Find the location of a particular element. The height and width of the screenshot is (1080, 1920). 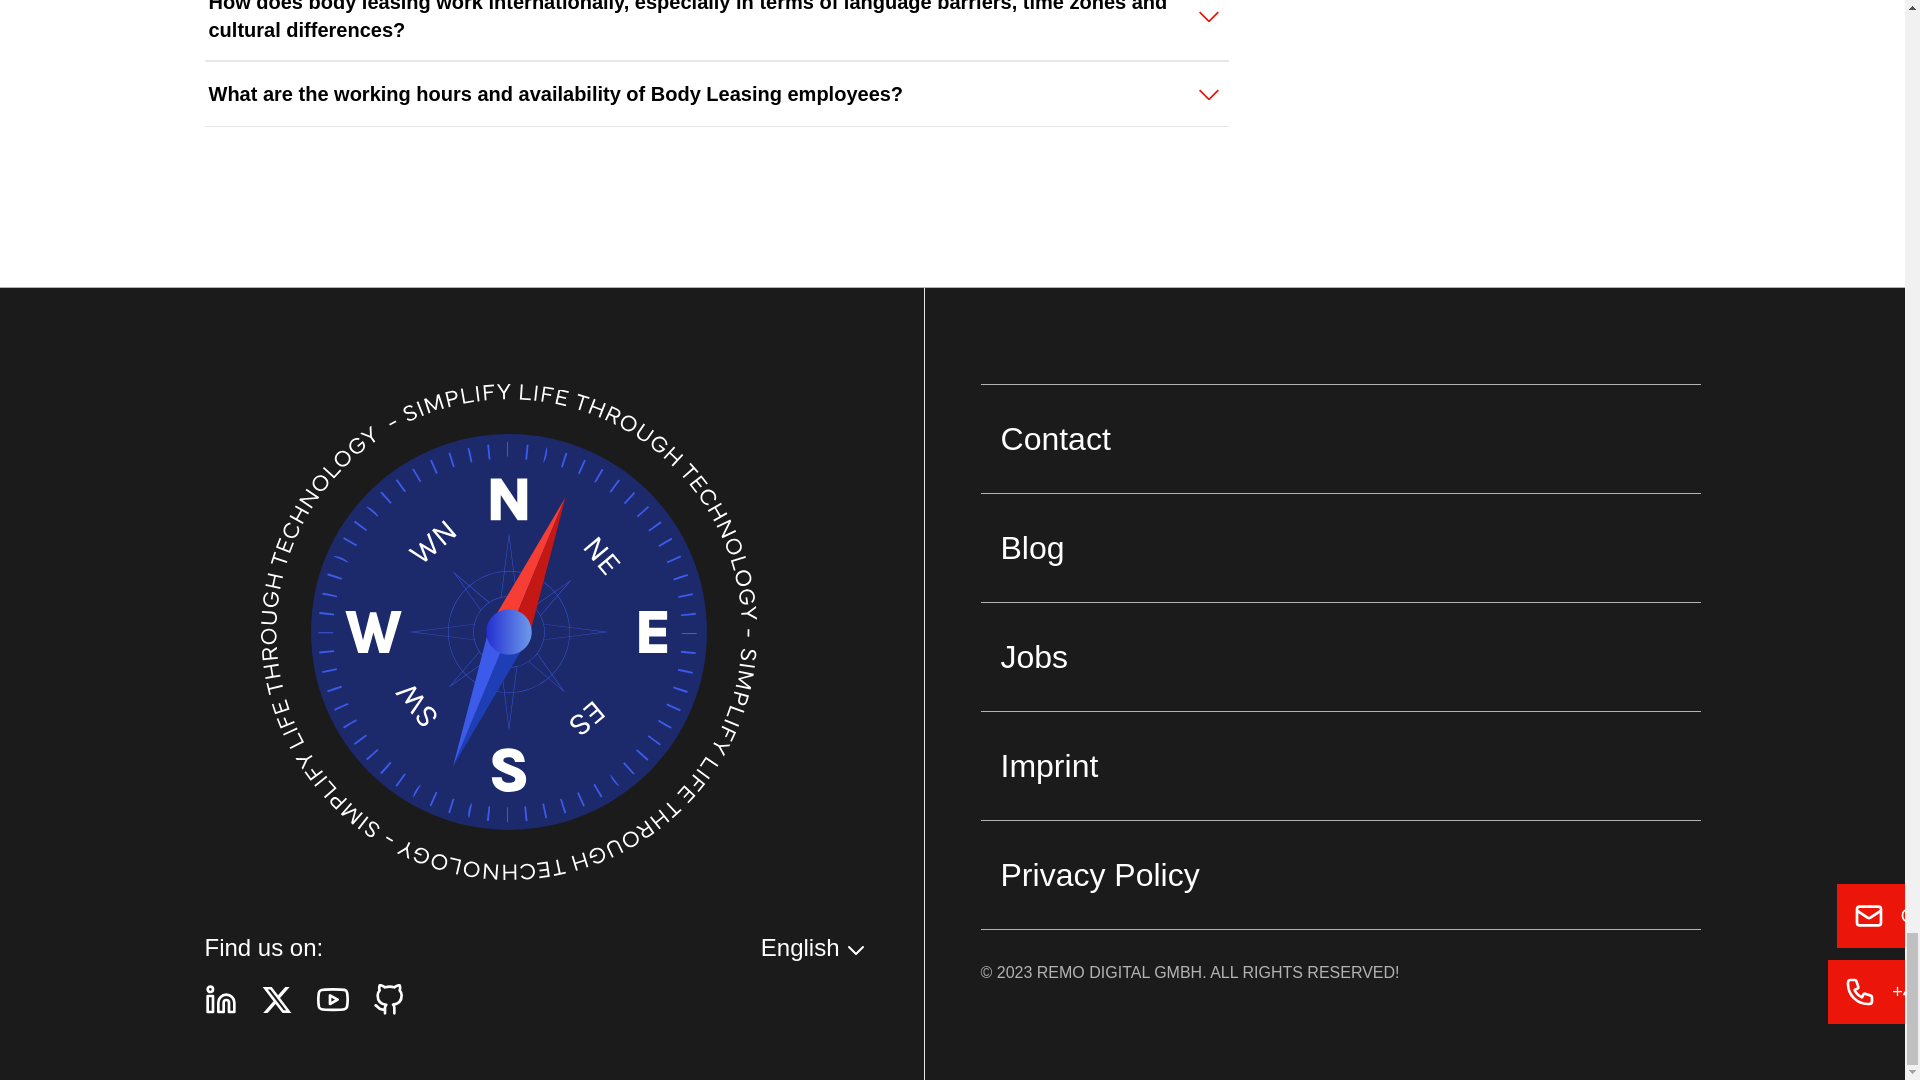

Imprint is located at coordinates (1341, 764).